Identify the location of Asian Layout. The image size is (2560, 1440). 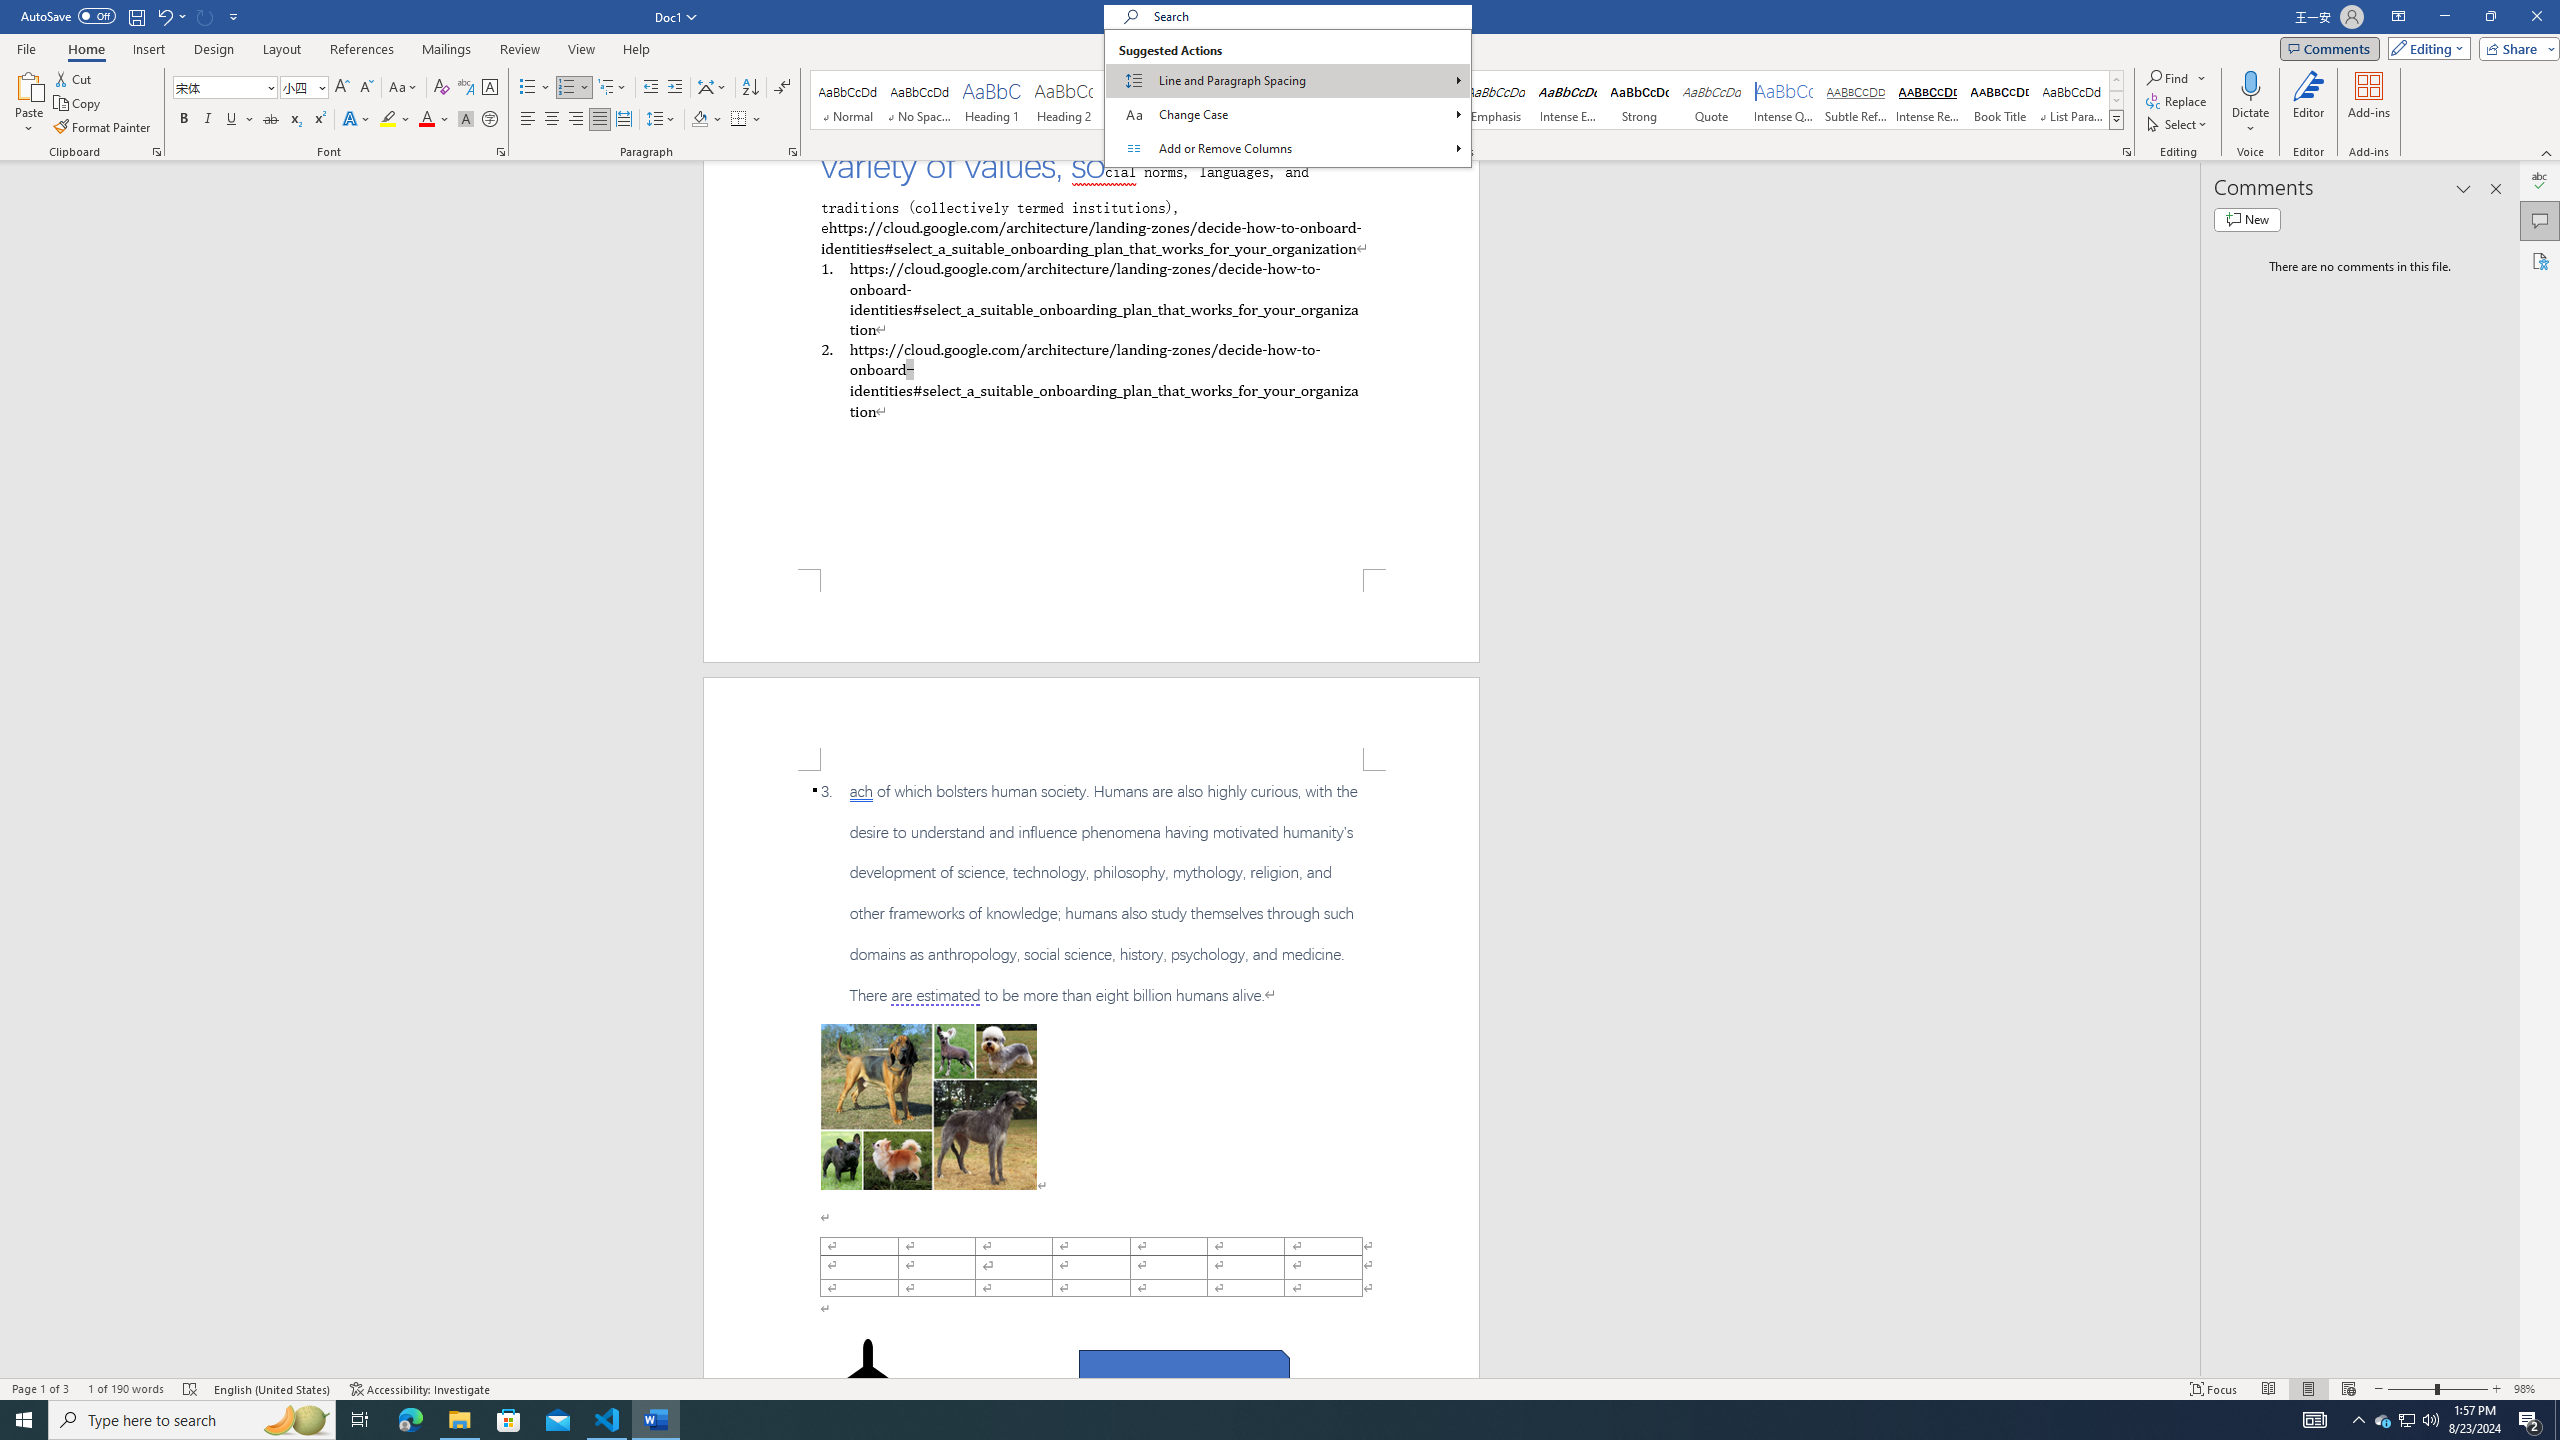
(712, 88).